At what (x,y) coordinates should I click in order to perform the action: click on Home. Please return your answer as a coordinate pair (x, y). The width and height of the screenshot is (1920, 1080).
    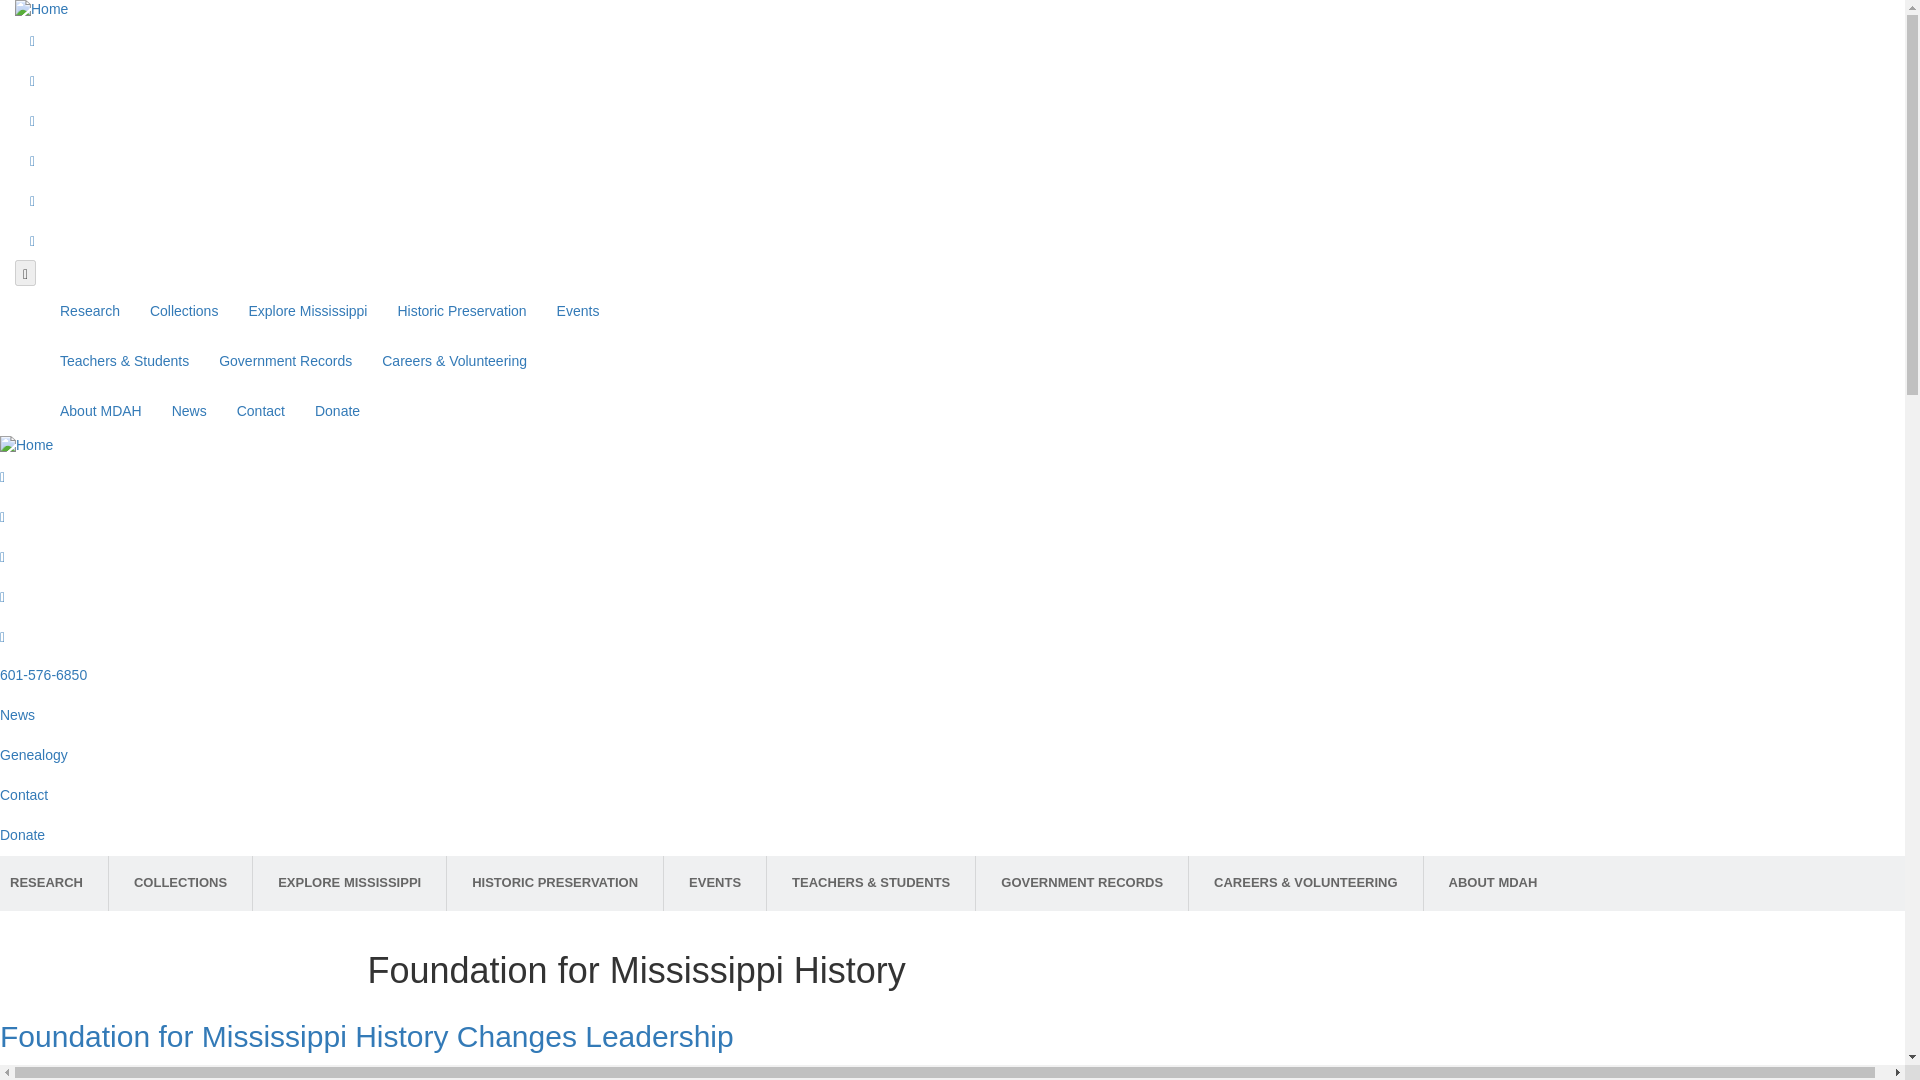
    Looking at the image, I should click on (26, 444).